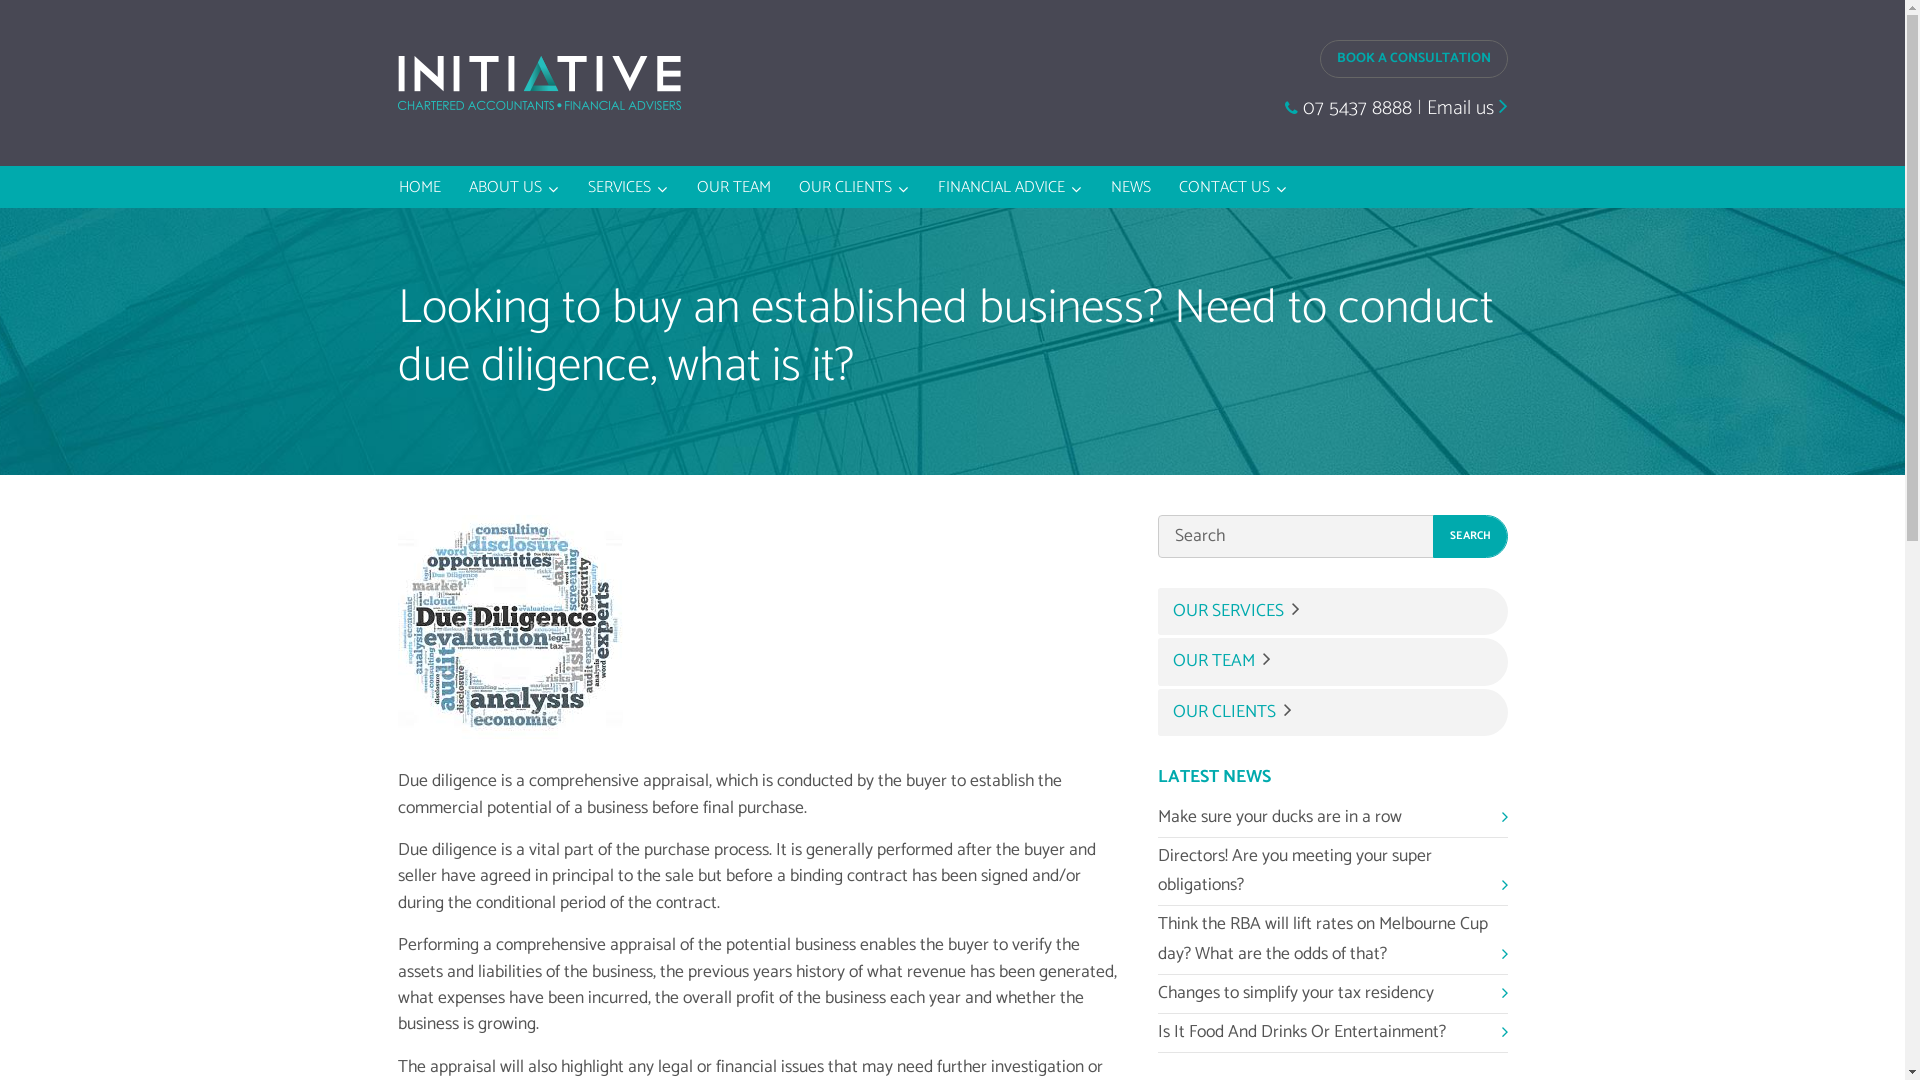 The image size is (1920, 1080). I want to click on 07 5437 8888, so click(1348, 108).